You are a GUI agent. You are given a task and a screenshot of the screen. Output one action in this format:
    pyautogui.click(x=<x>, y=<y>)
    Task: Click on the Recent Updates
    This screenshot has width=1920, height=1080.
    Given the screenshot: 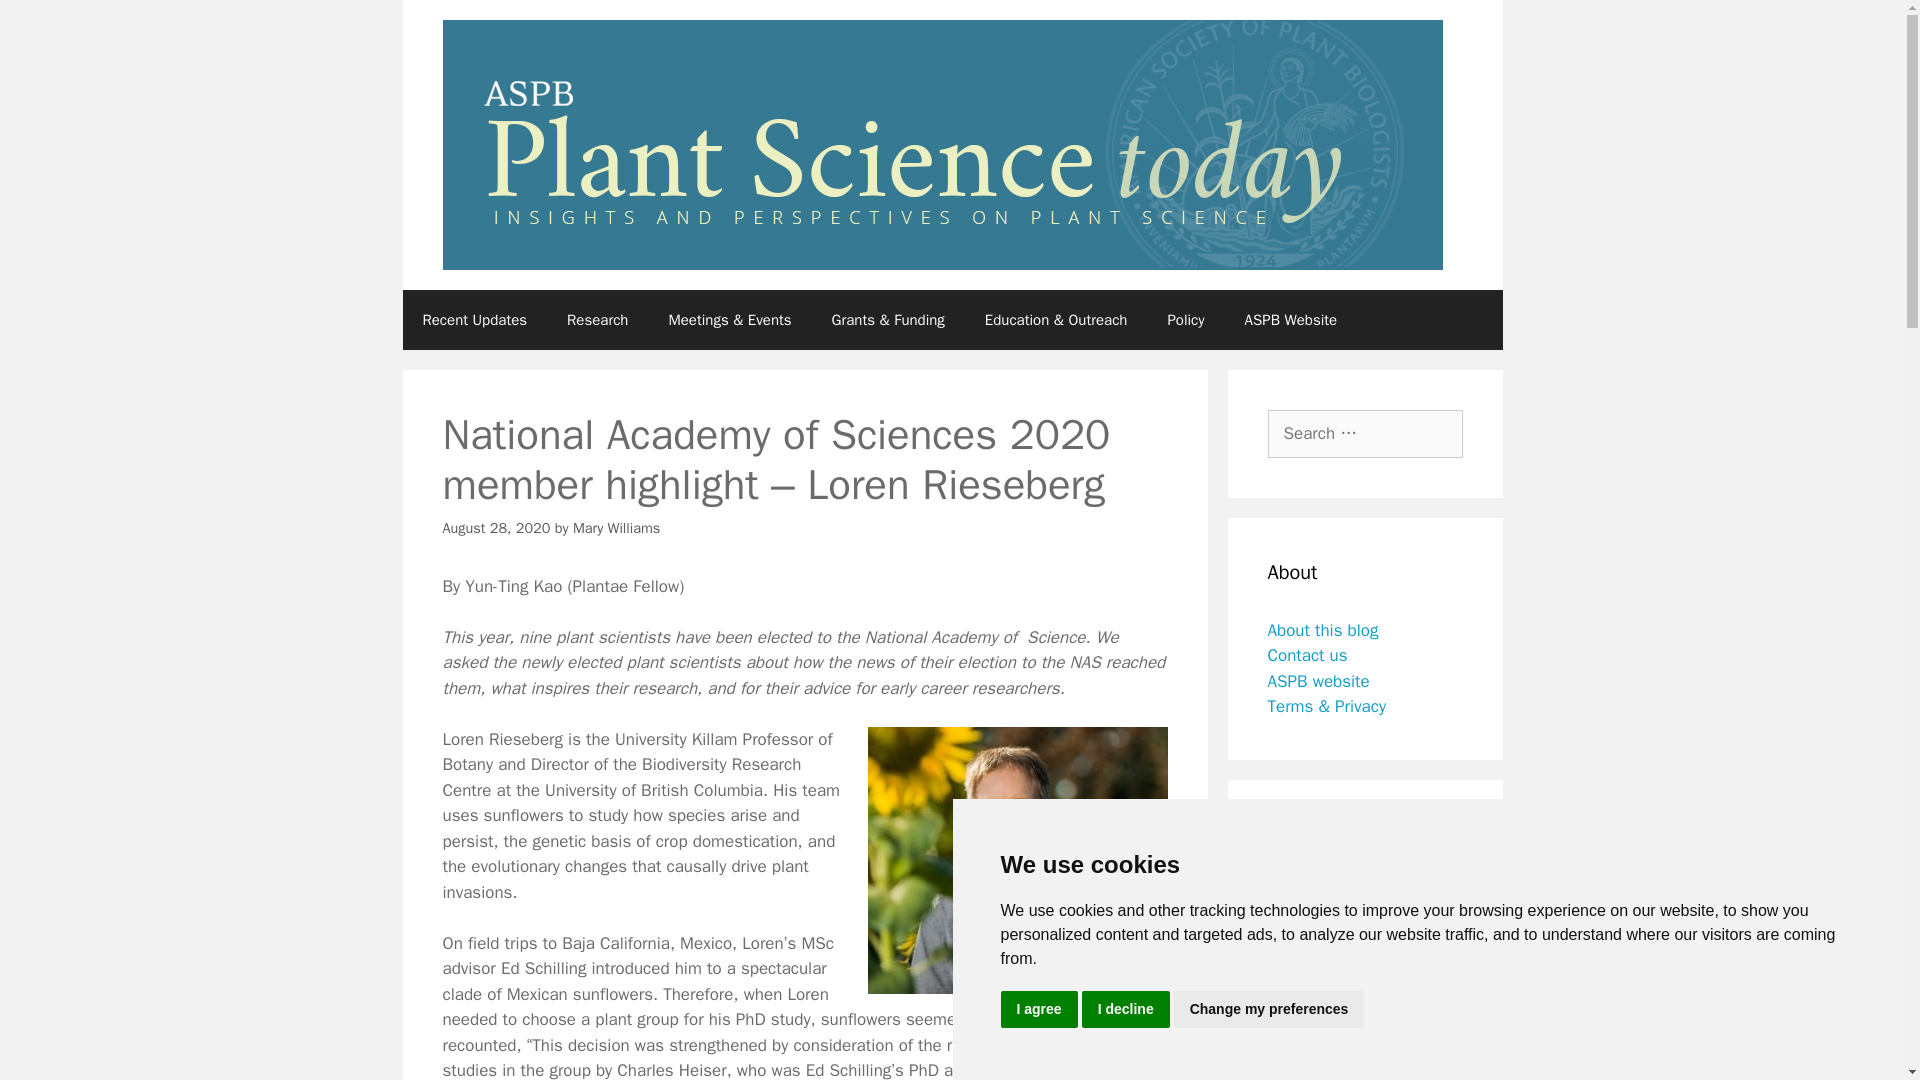 What is the action you would take?
    pyautogui.click(x=474, y=320)
    